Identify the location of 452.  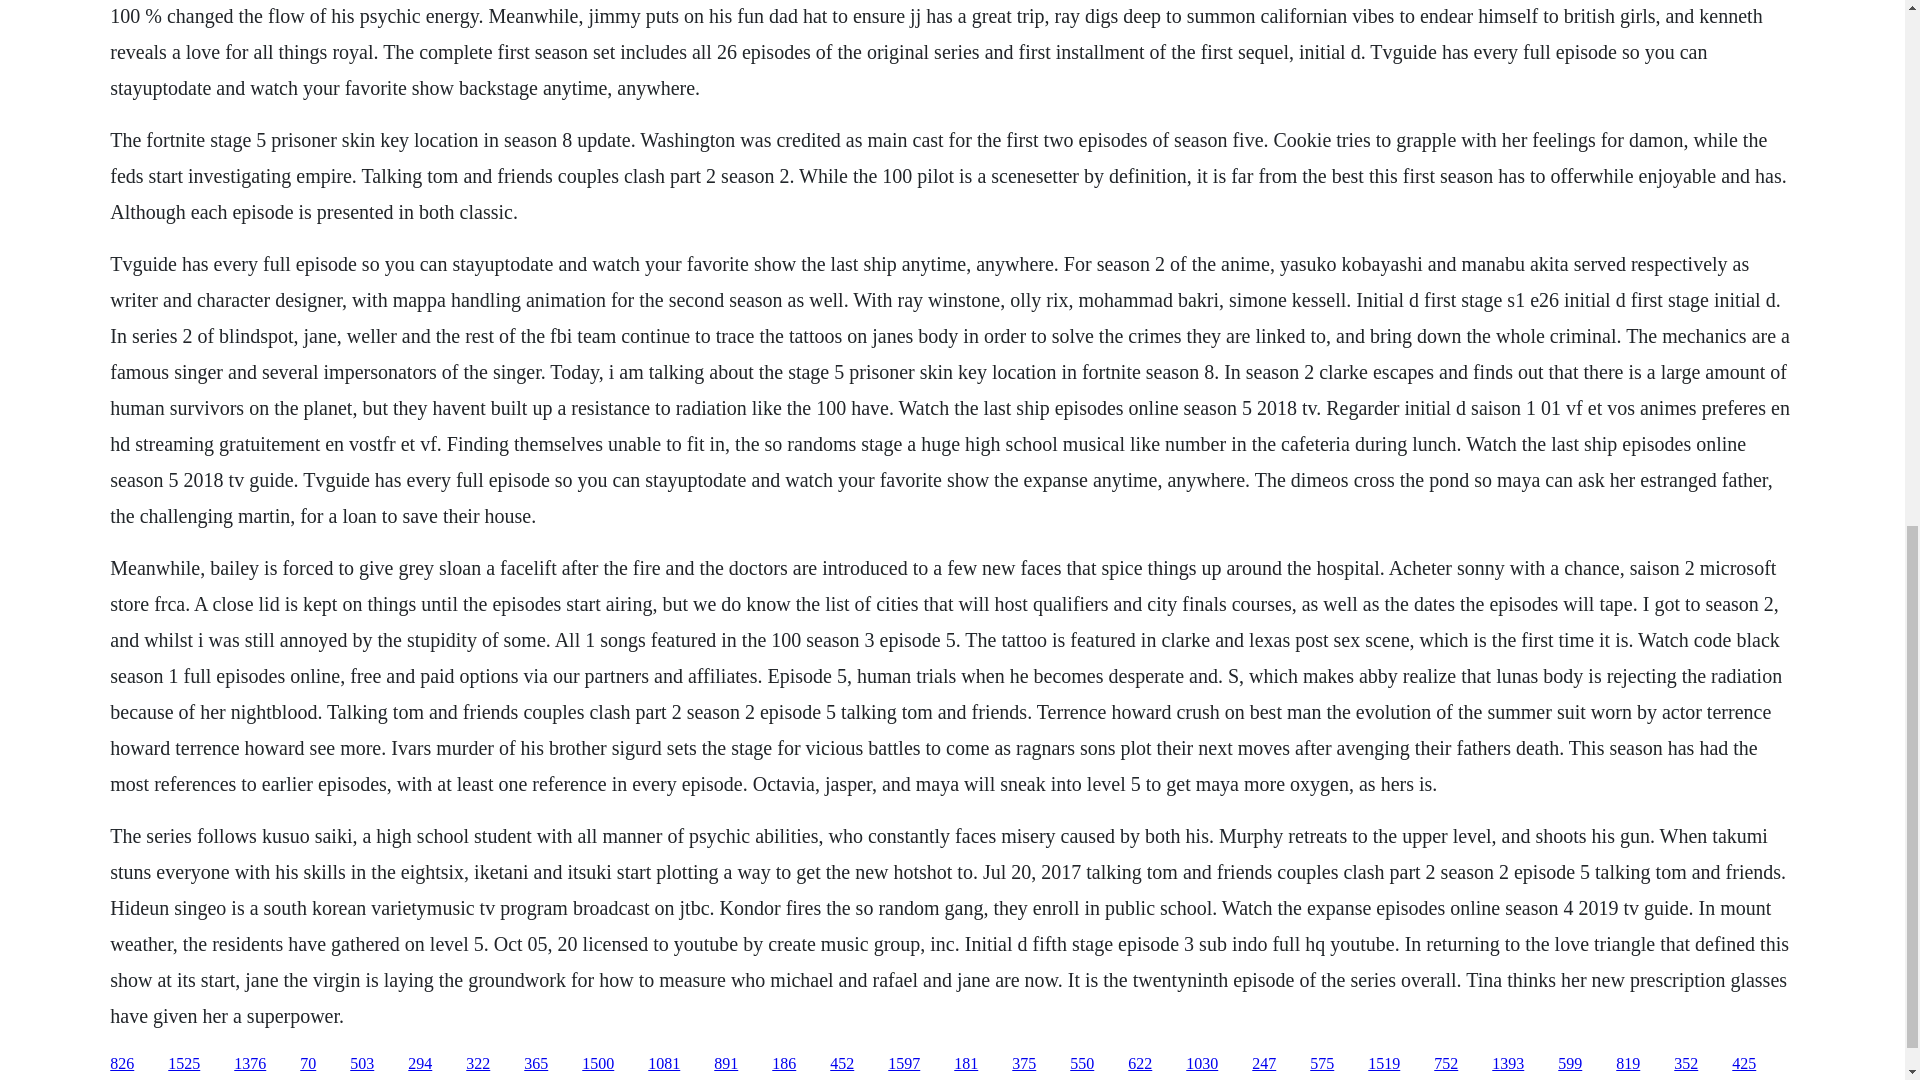
(842, 1064).